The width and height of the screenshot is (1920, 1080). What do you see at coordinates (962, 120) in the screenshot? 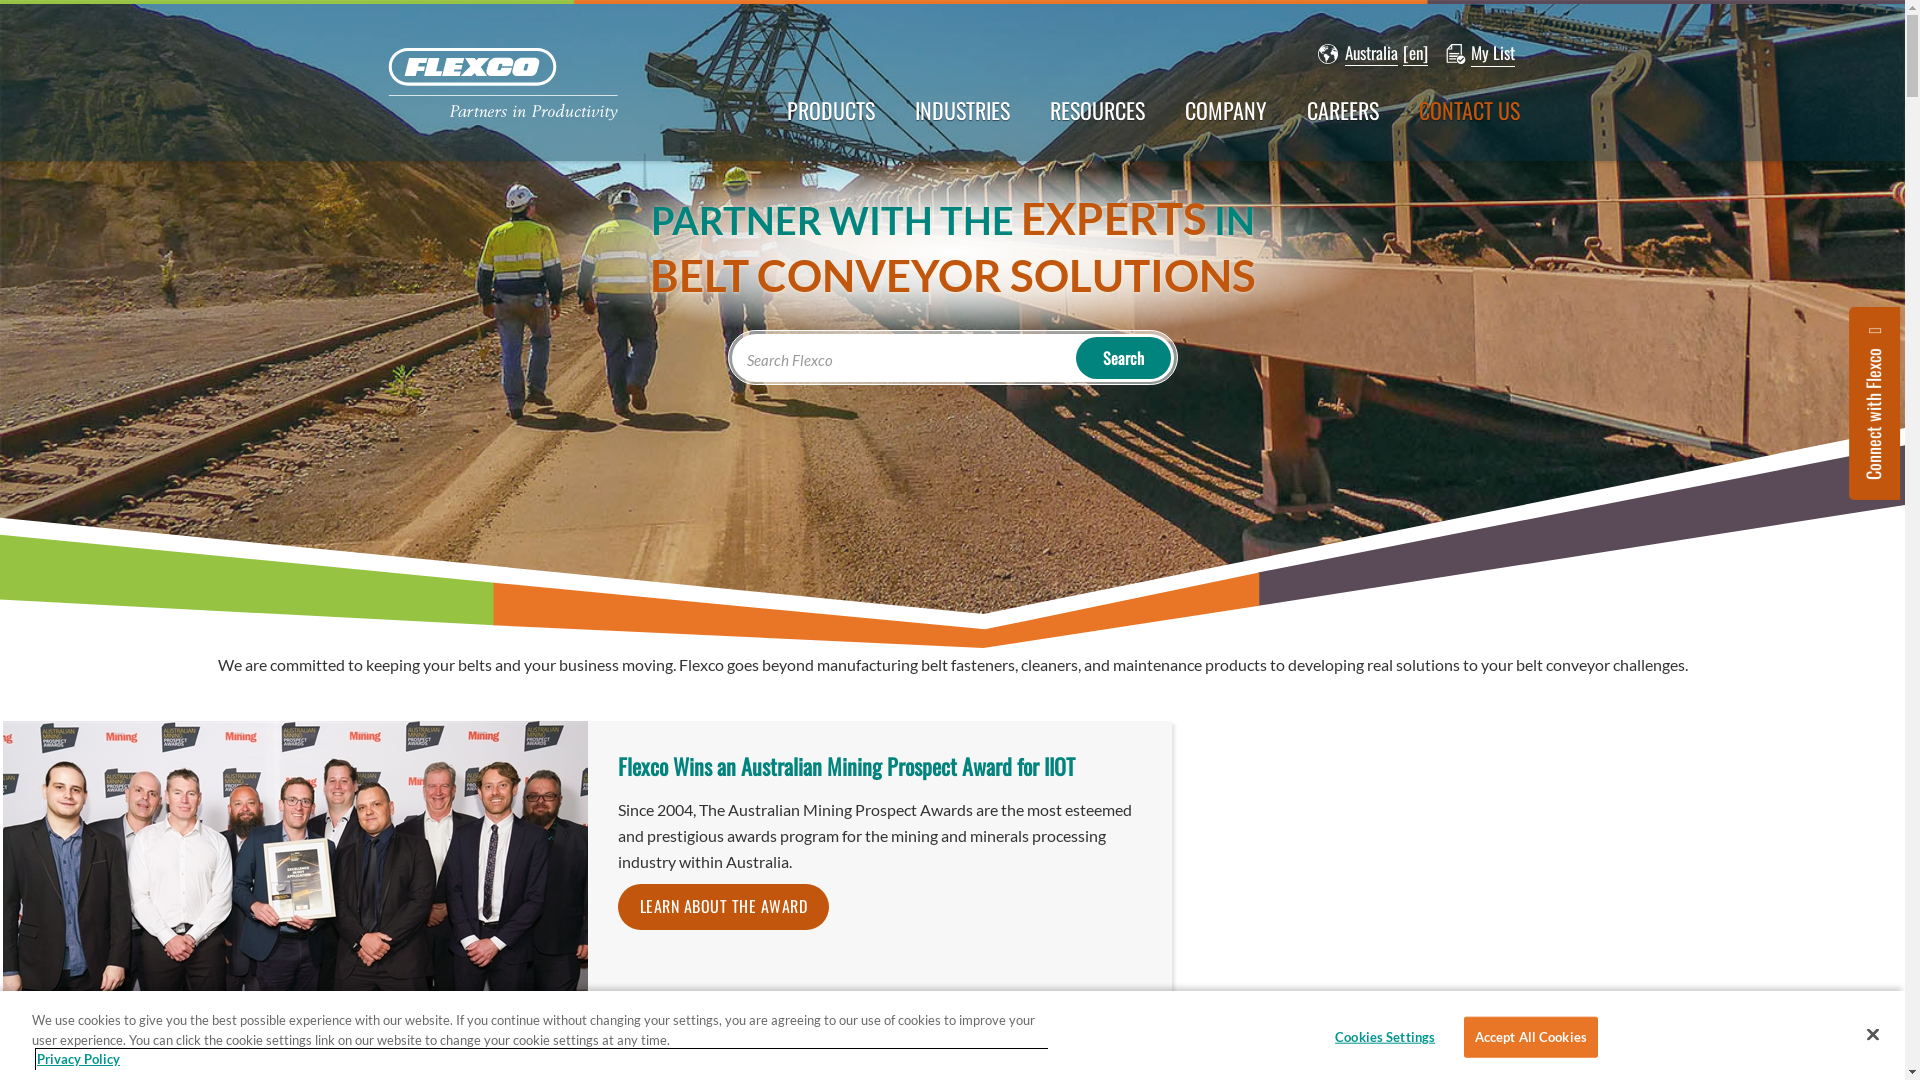
I see `INDUSTRIES` at bounding box center [962, 120].